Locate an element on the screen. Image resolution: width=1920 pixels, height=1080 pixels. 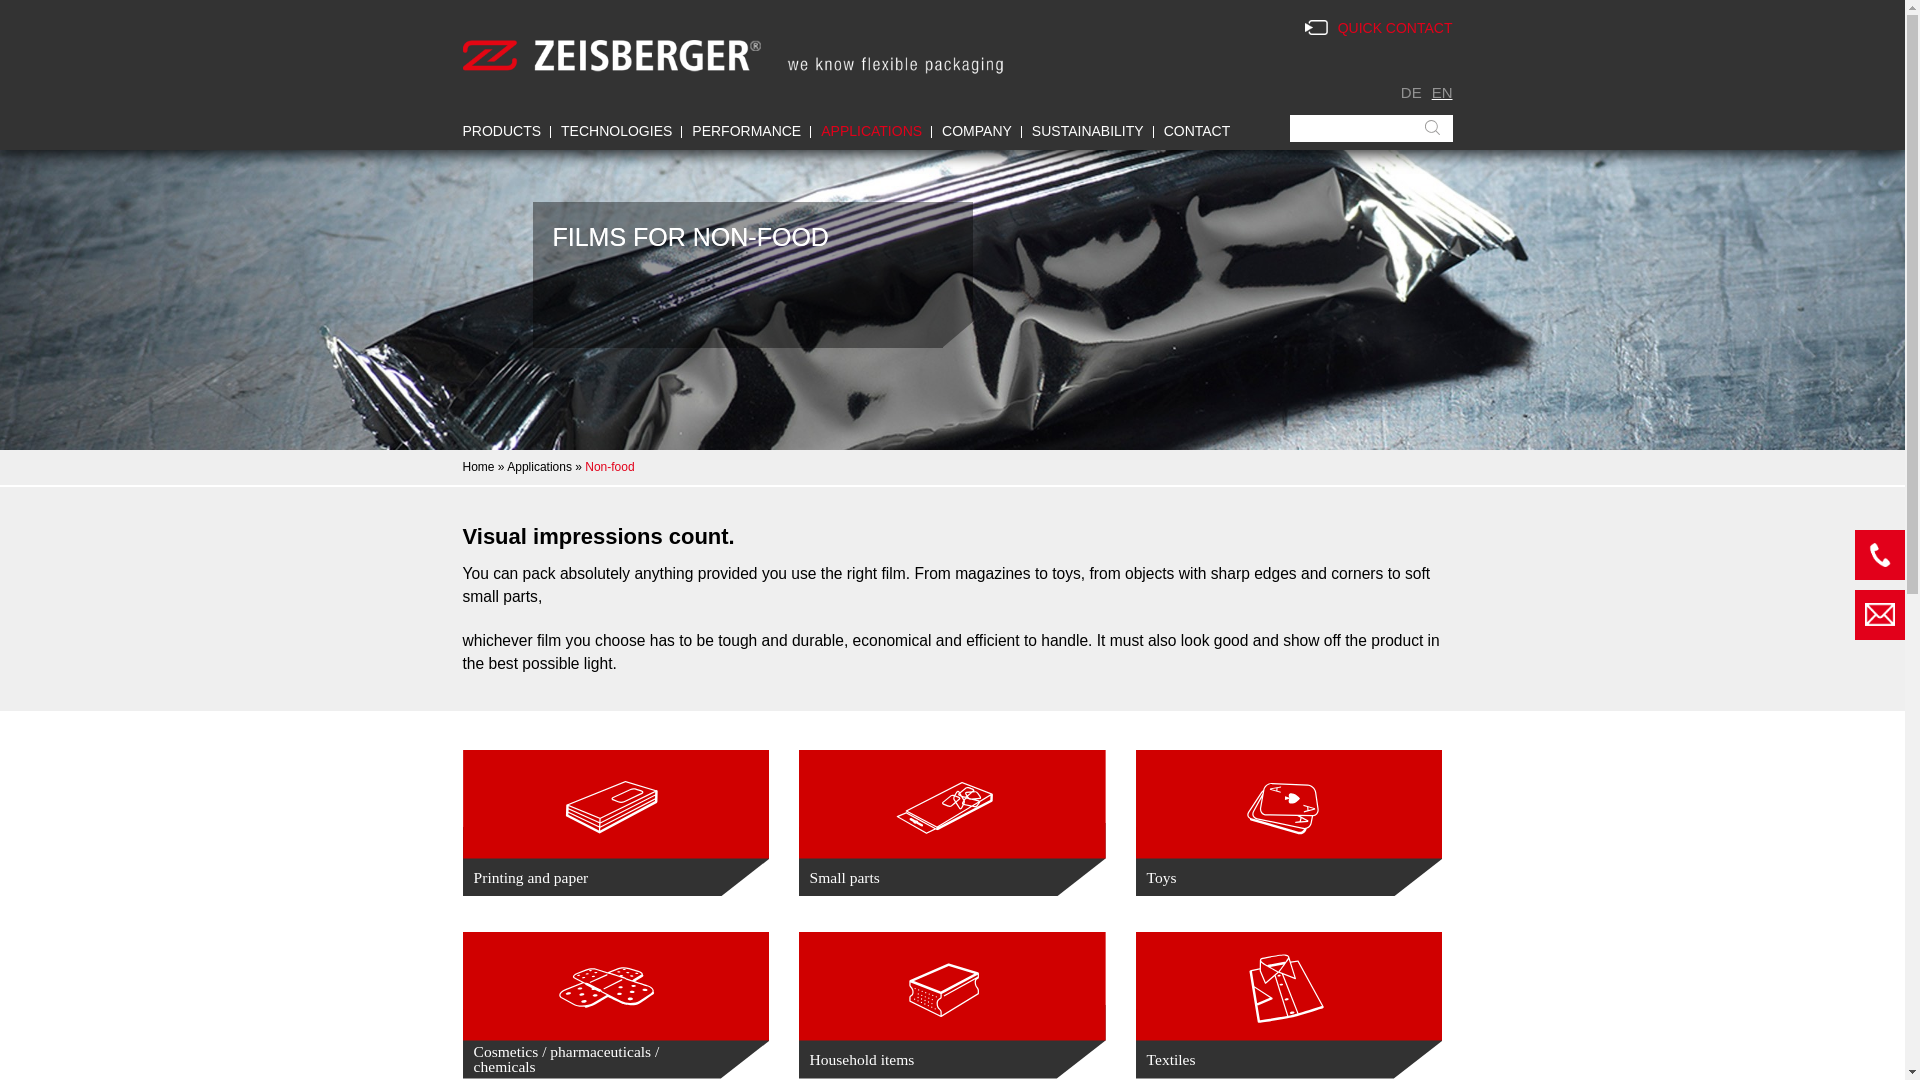
Household items is located at coordinates (952, 1005).